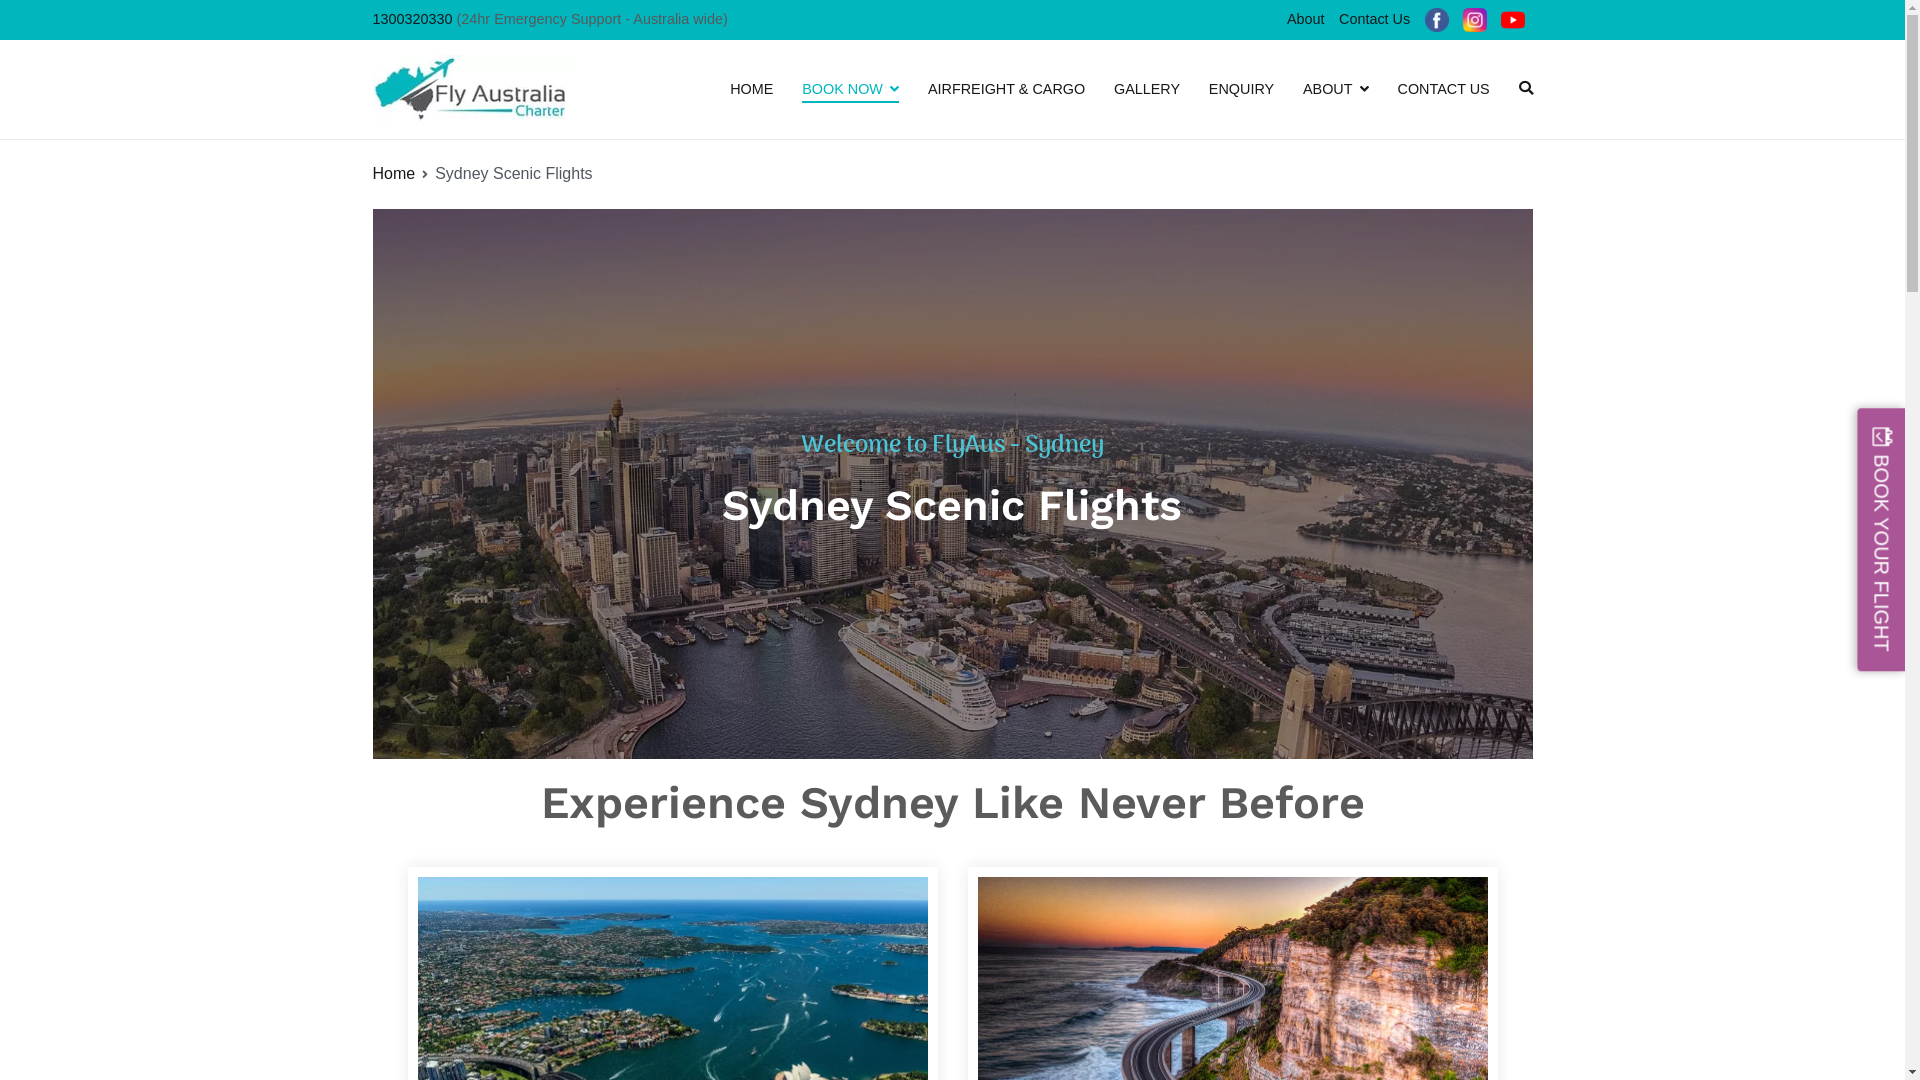 Image resolution: width=1920 pixels, height=1080 pixels. What do you see at coordinates (1006, 90) in the screenshot?
I see `AIRFREIGHT & CARGO` at bounding box center [1006, 90].